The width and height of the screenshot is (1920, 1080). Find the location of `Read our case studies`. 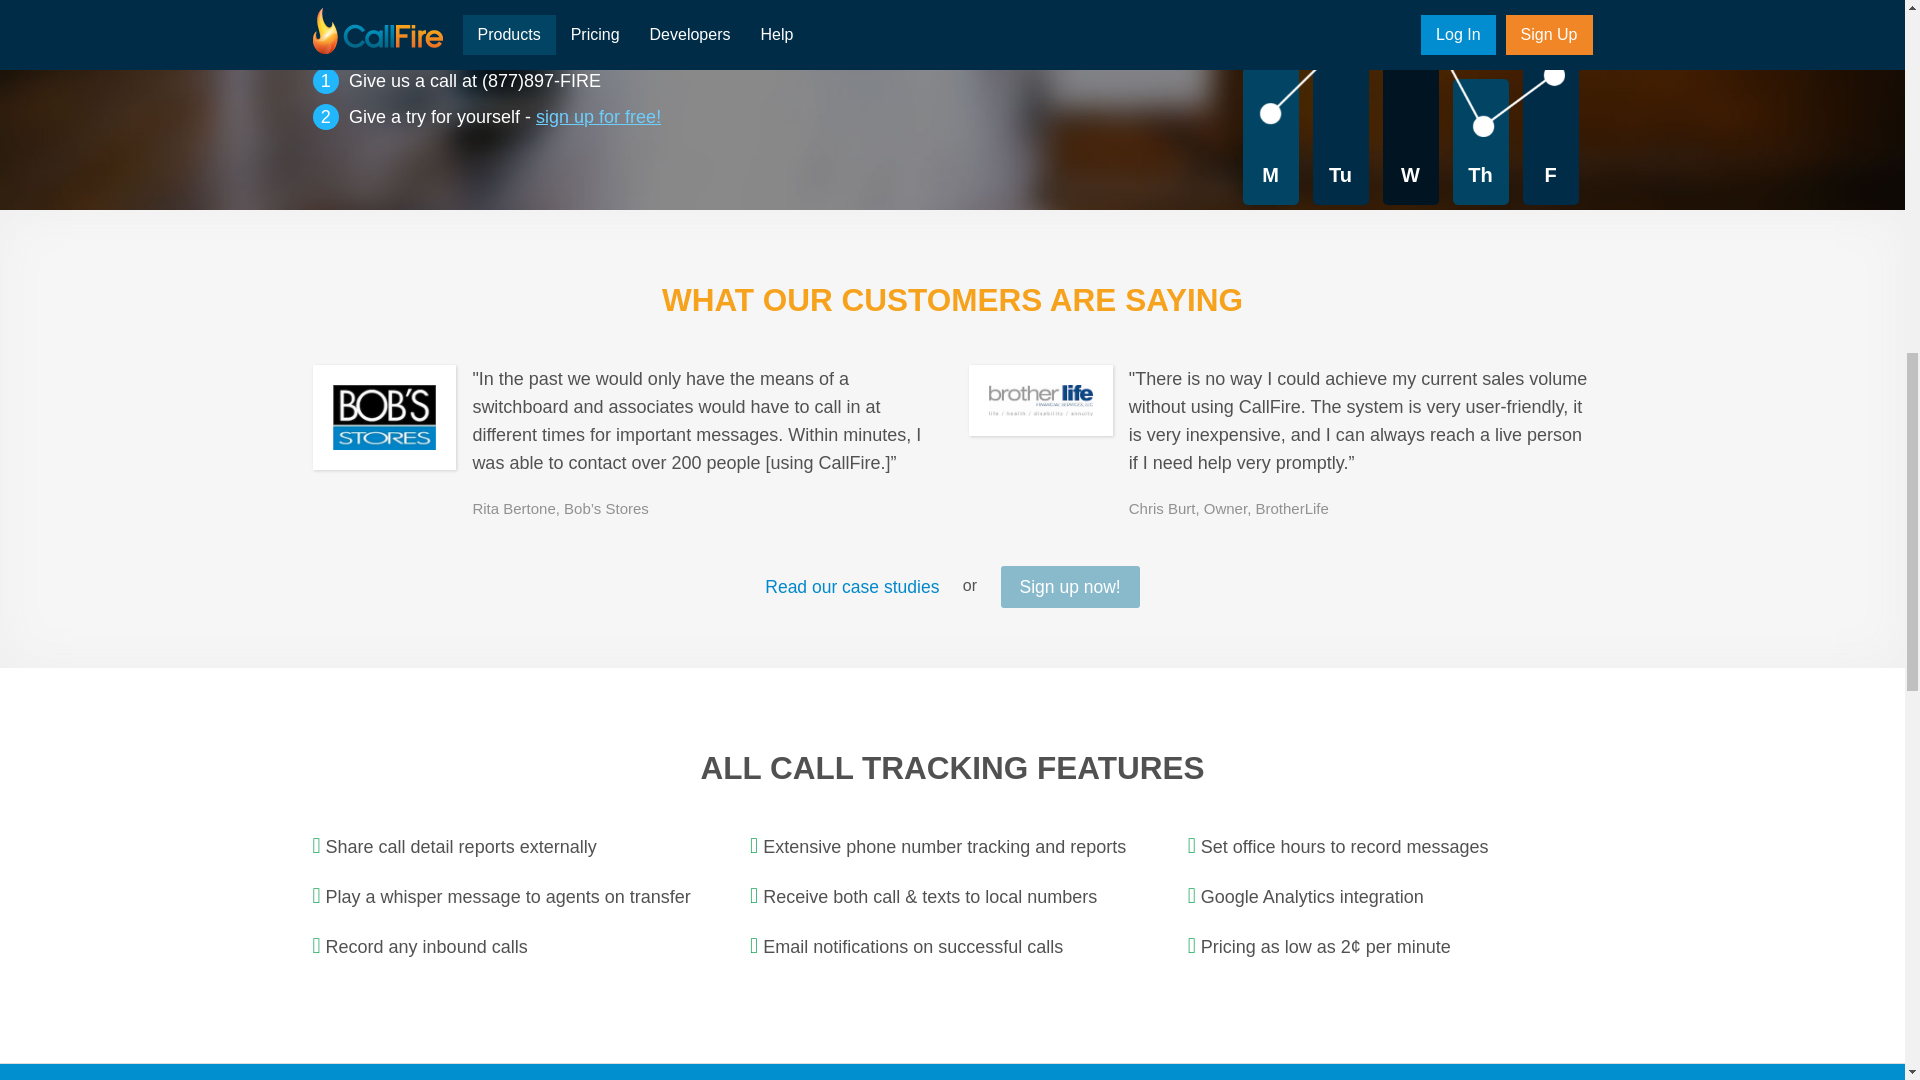

Read our case studies is located at coordinates (852, 586).